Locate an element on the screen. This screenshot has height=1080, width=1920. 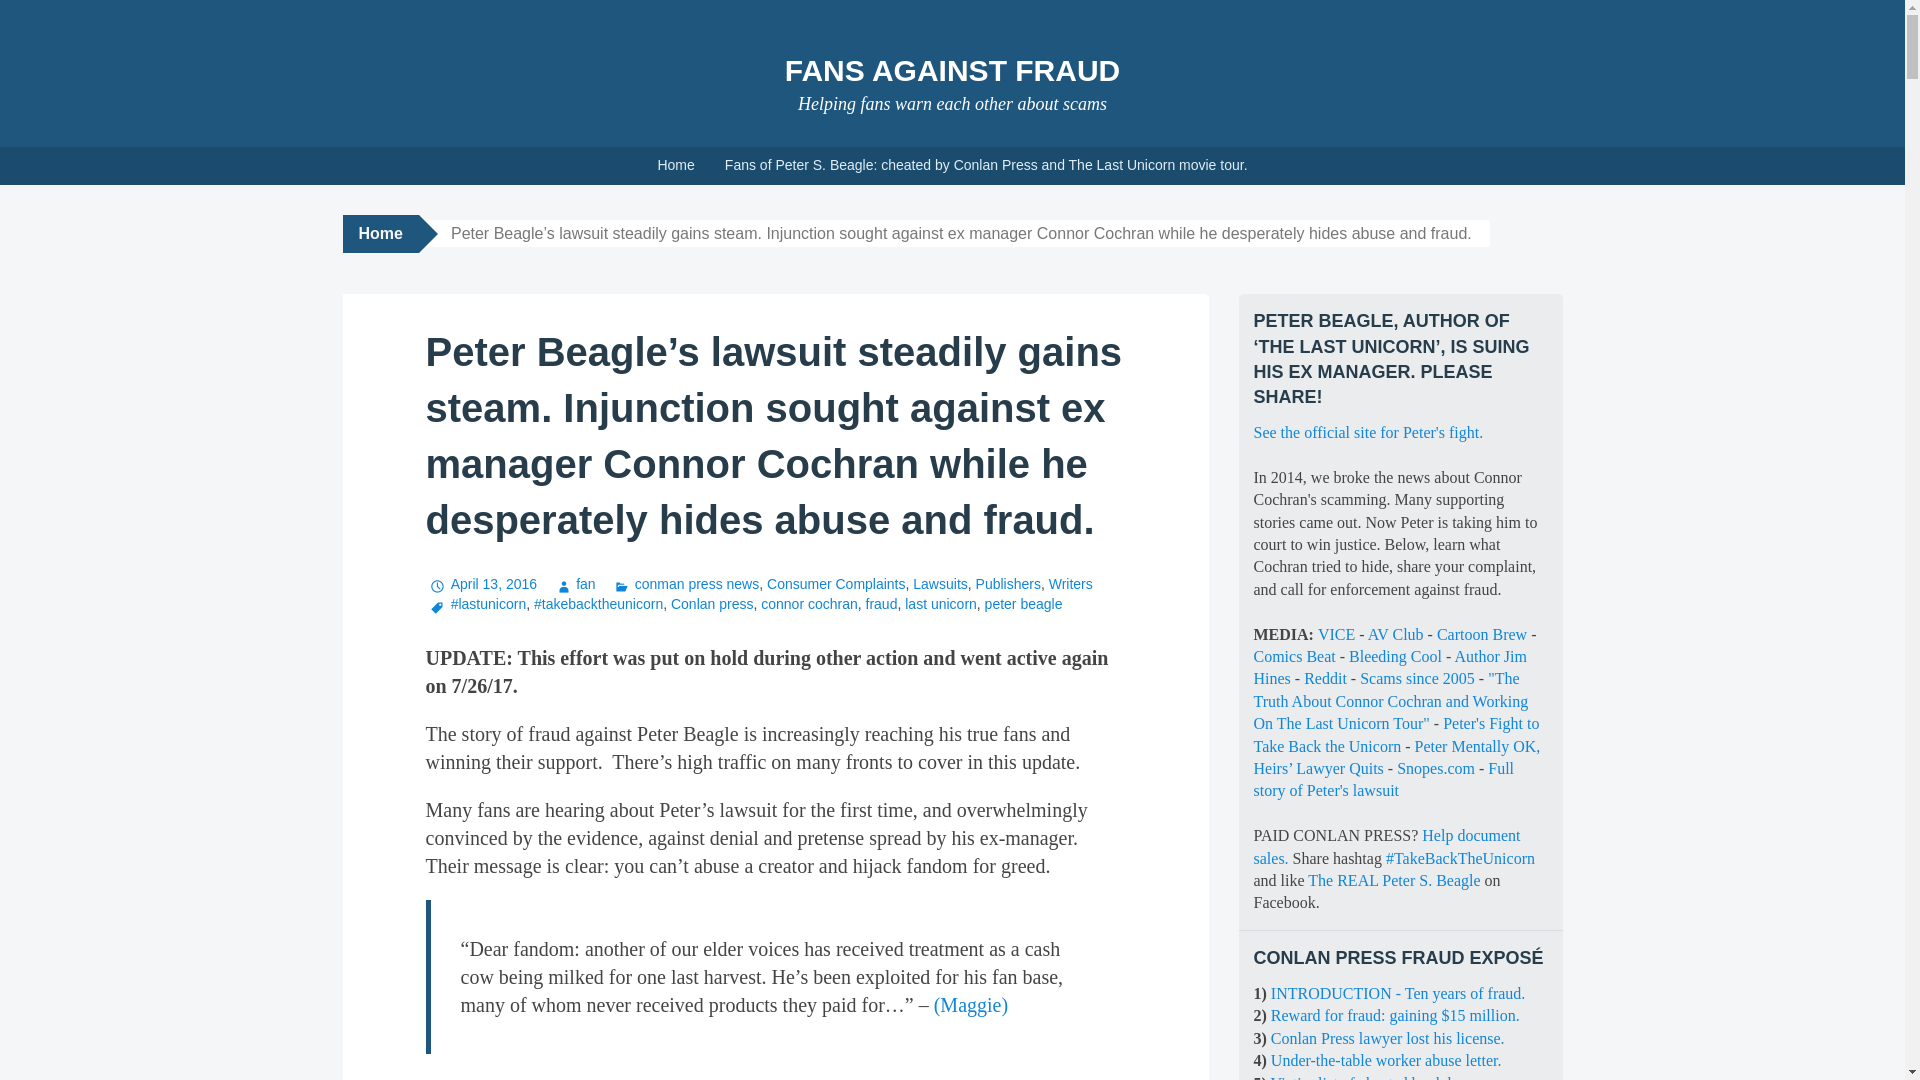
Publishers is located at coordinates (1008, 583).